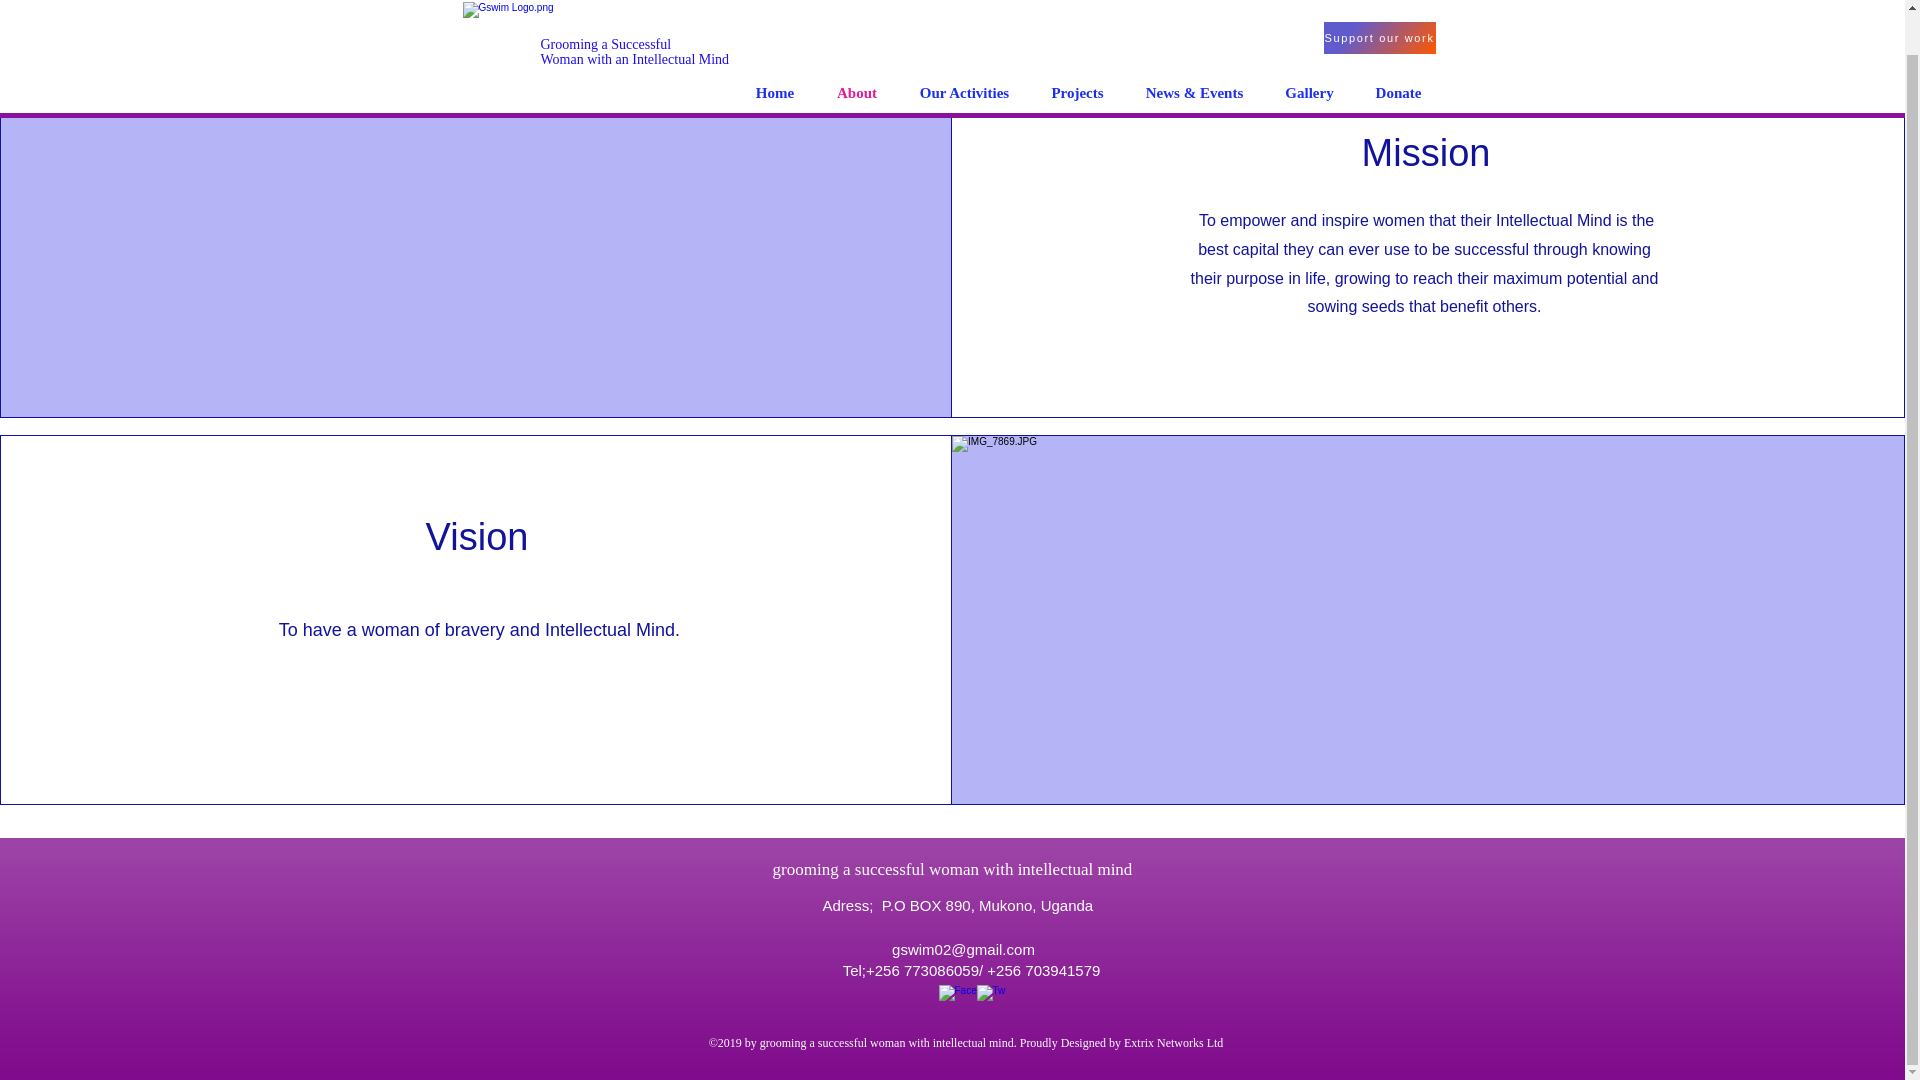  Describe the element at coordinates (774, 49) in the screenshot. I see `Home` at that location.